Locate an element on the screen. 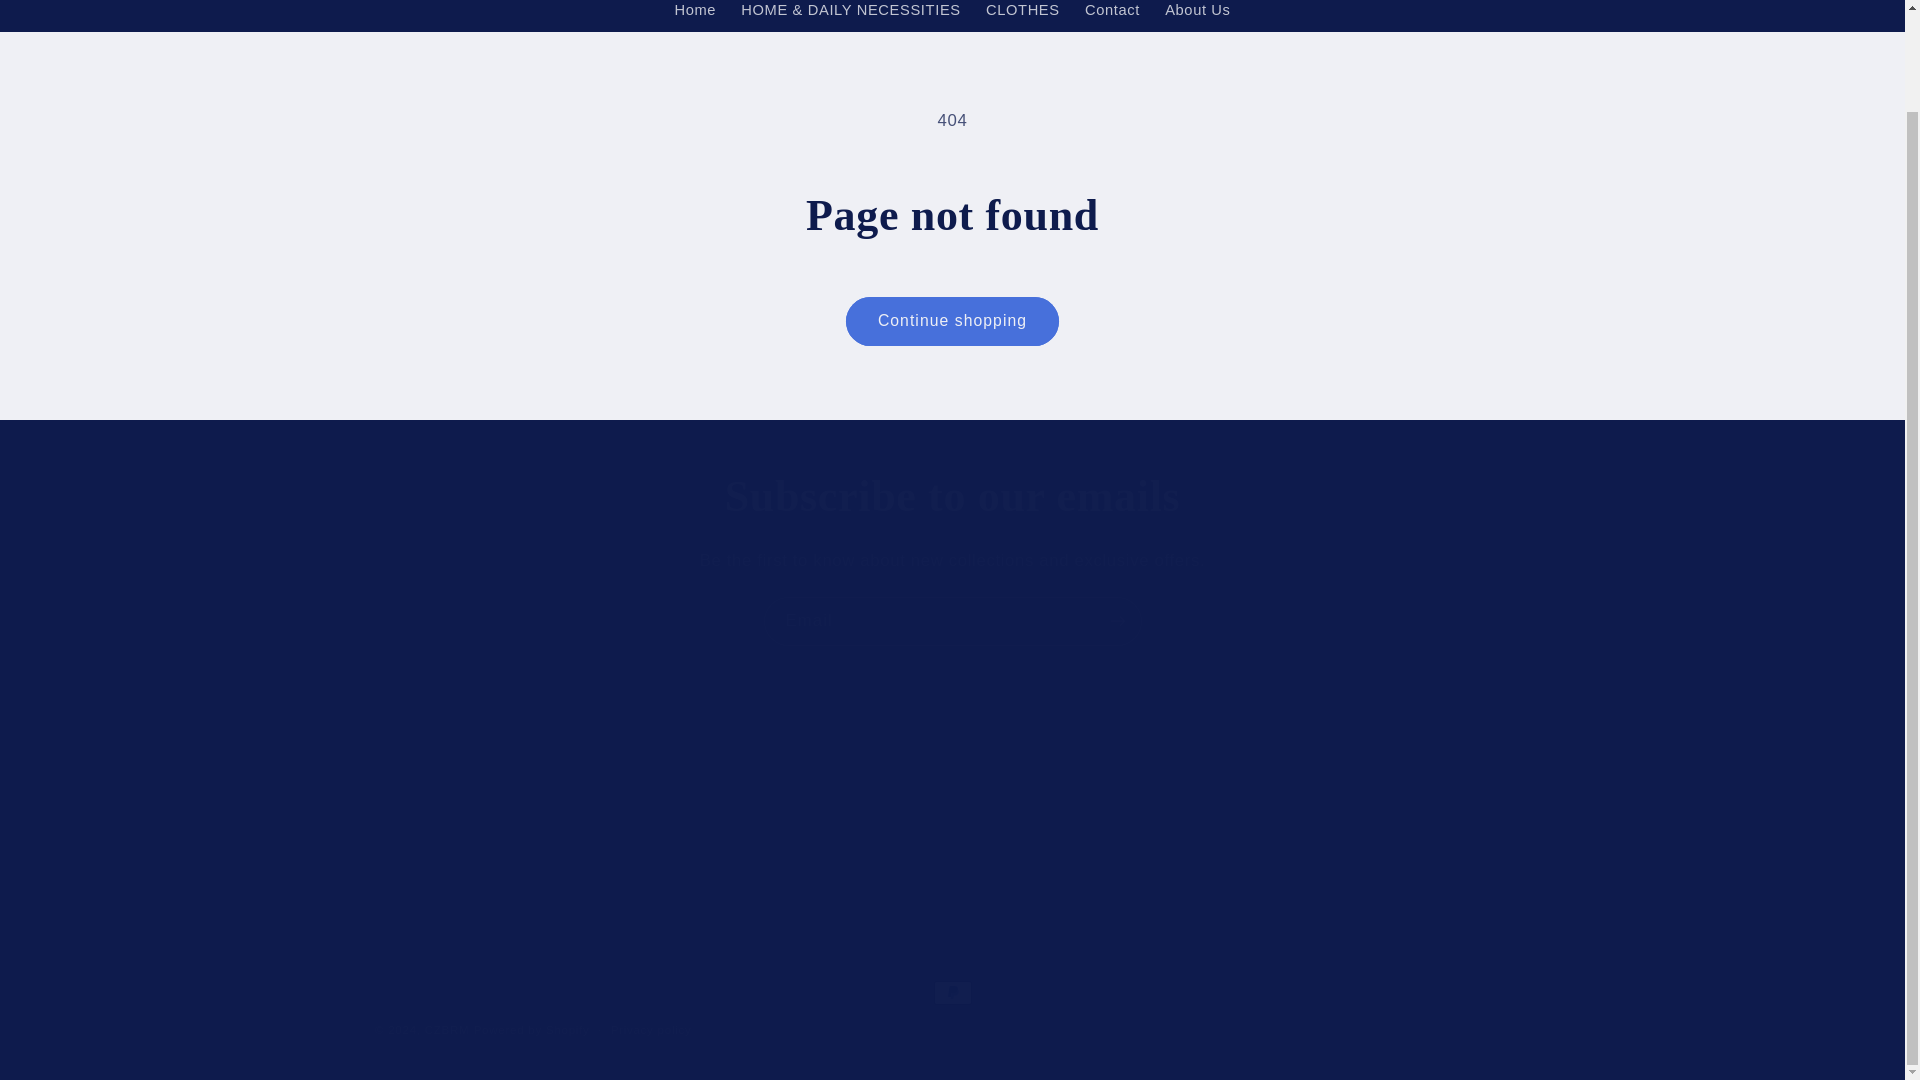 This screenshot has width=1920, height=1080. Subscribe to our emails is located at coordinates (1198, 16).